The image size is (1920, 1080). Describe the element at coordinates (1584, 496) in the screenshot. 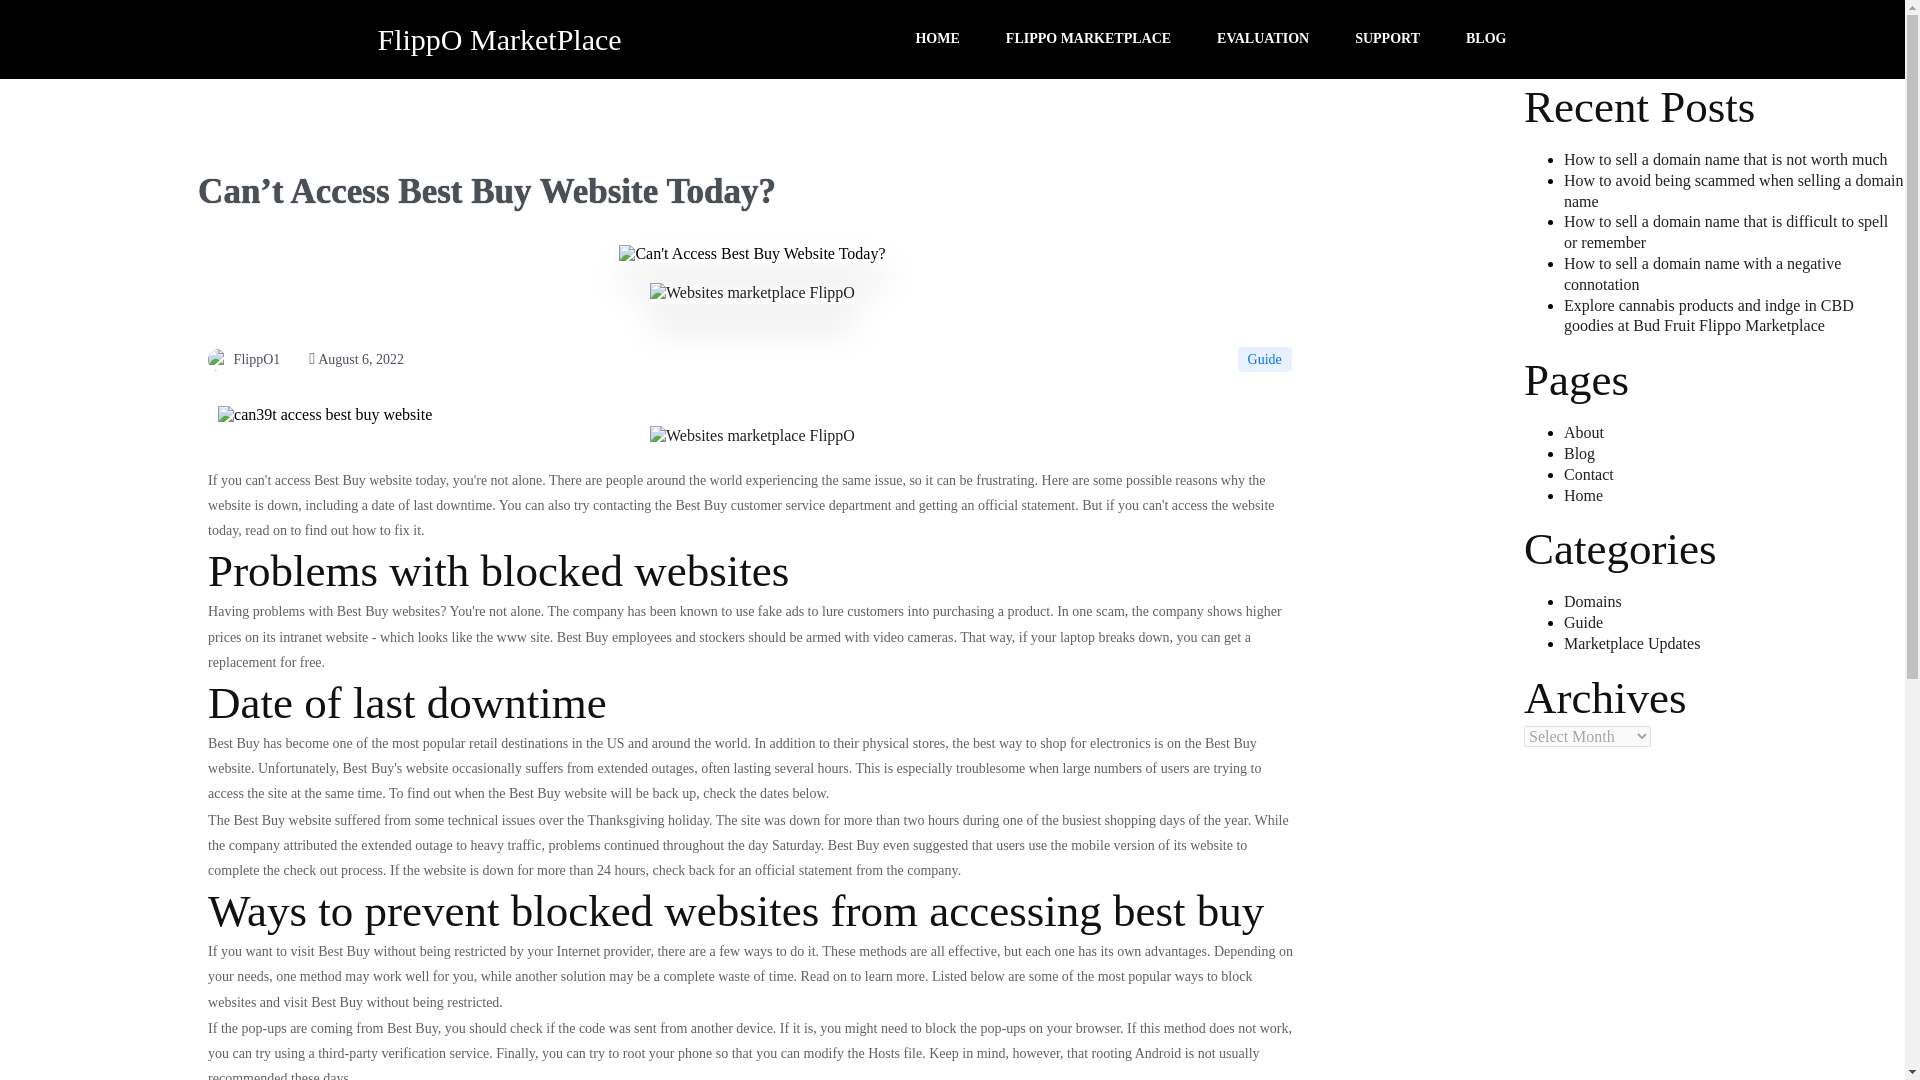

I see `Home` at that location.